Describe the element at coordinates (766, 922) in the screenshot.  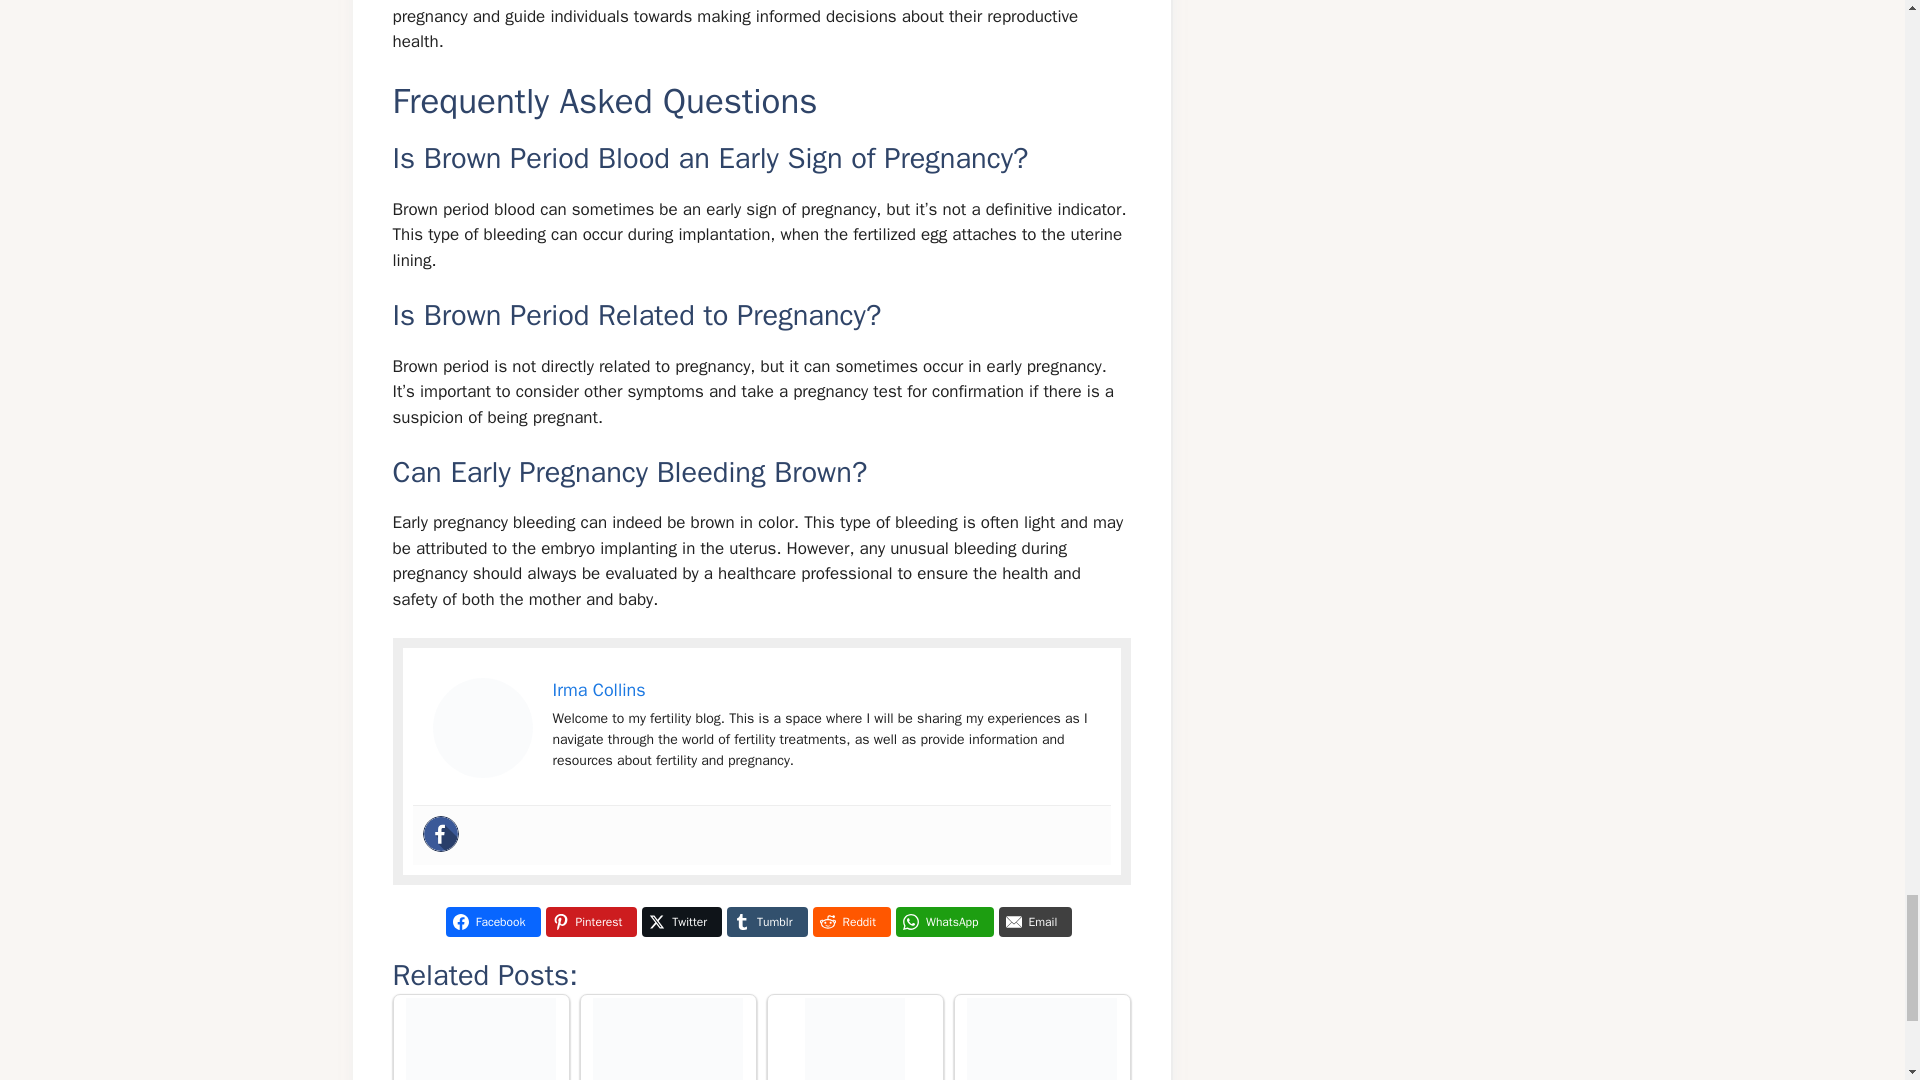
I see `Tumblr` at that location.